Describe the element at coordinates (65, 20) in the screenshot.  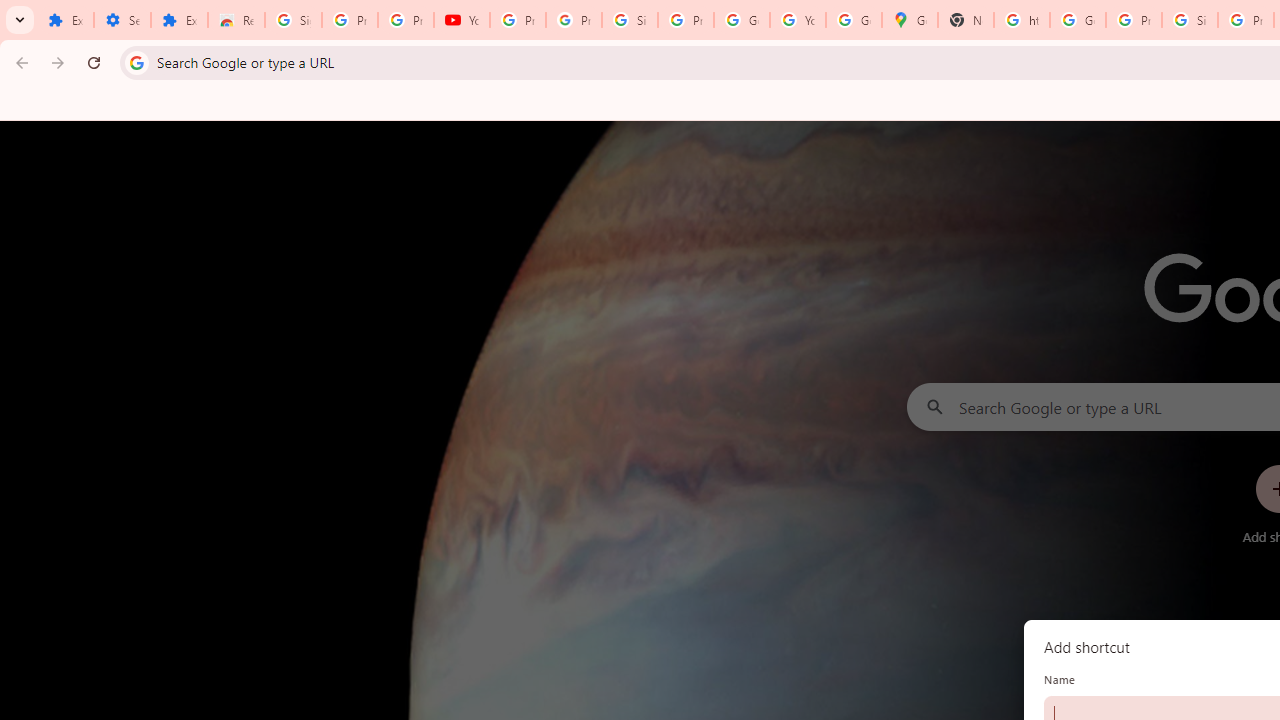
I see `Extensions` at that location.